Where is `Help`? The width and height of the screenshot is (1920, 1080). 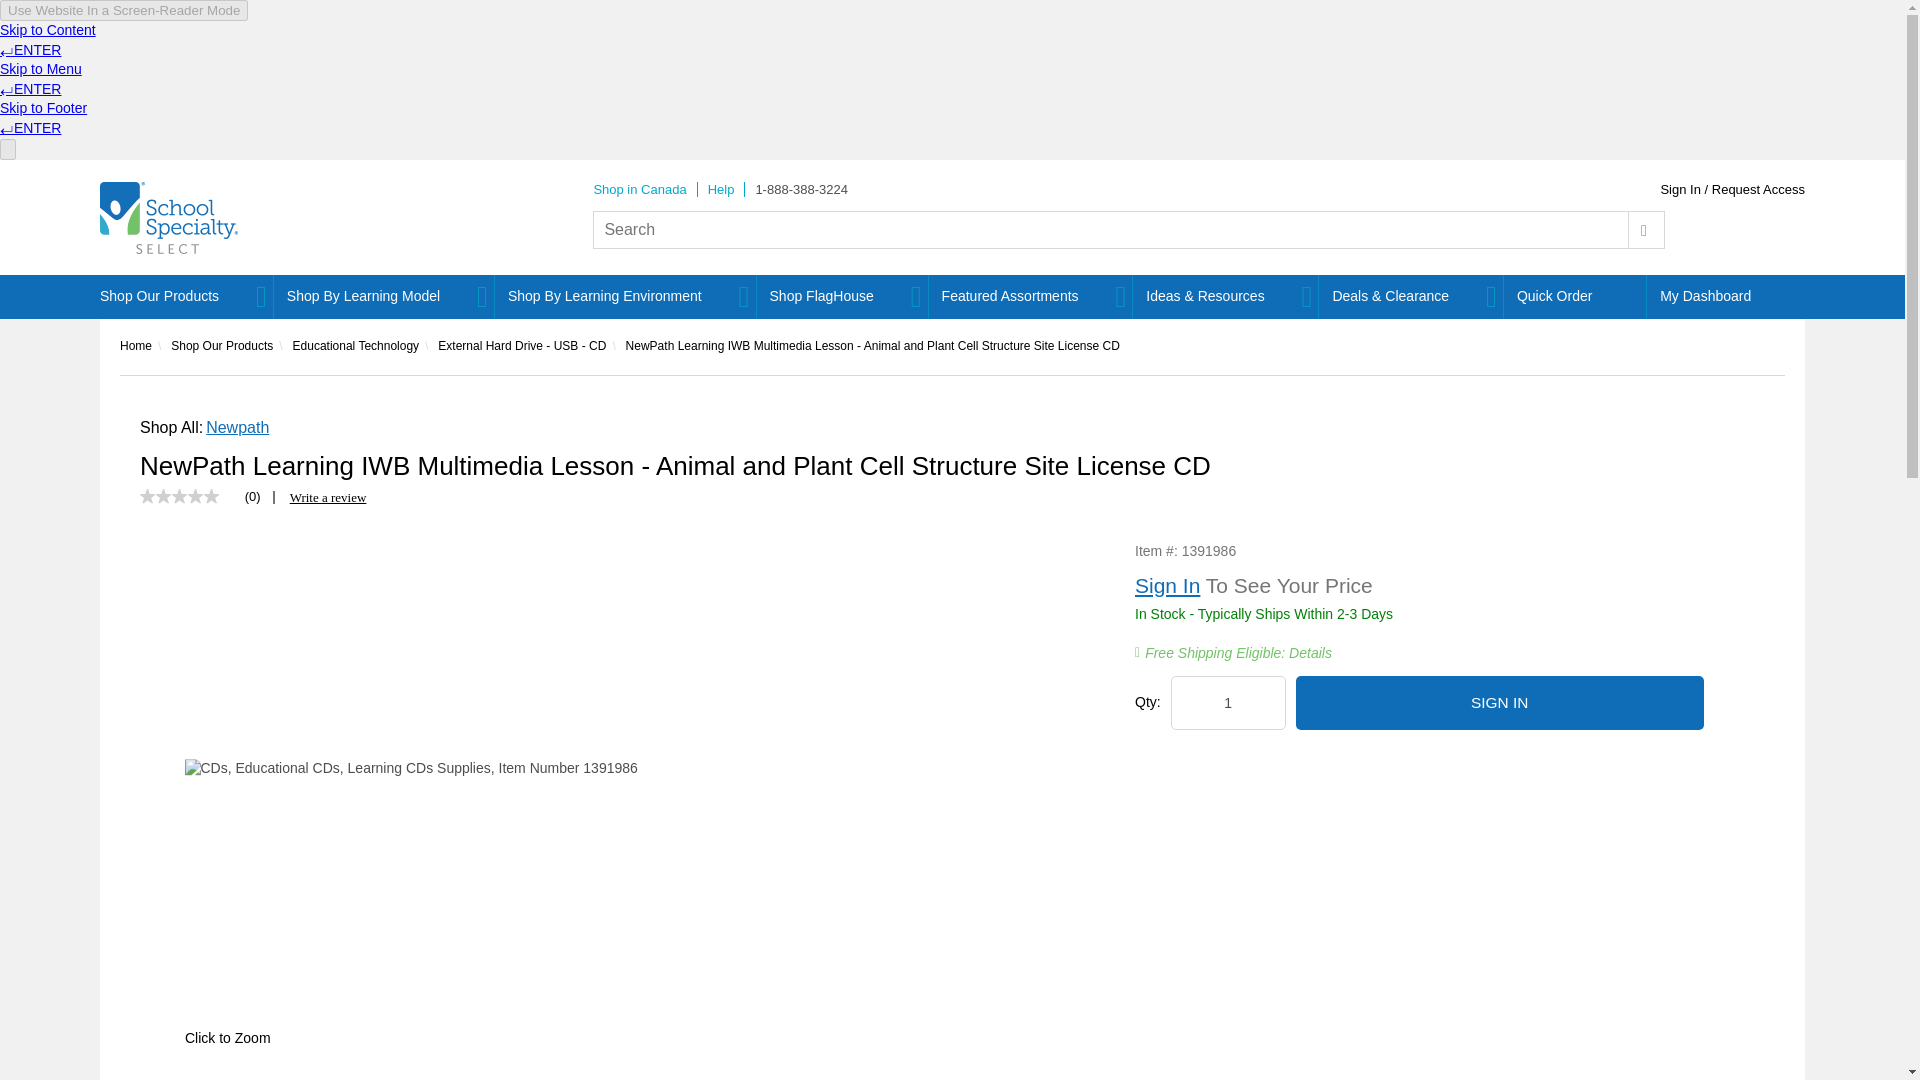 Help is located at coordinates (722, 189).